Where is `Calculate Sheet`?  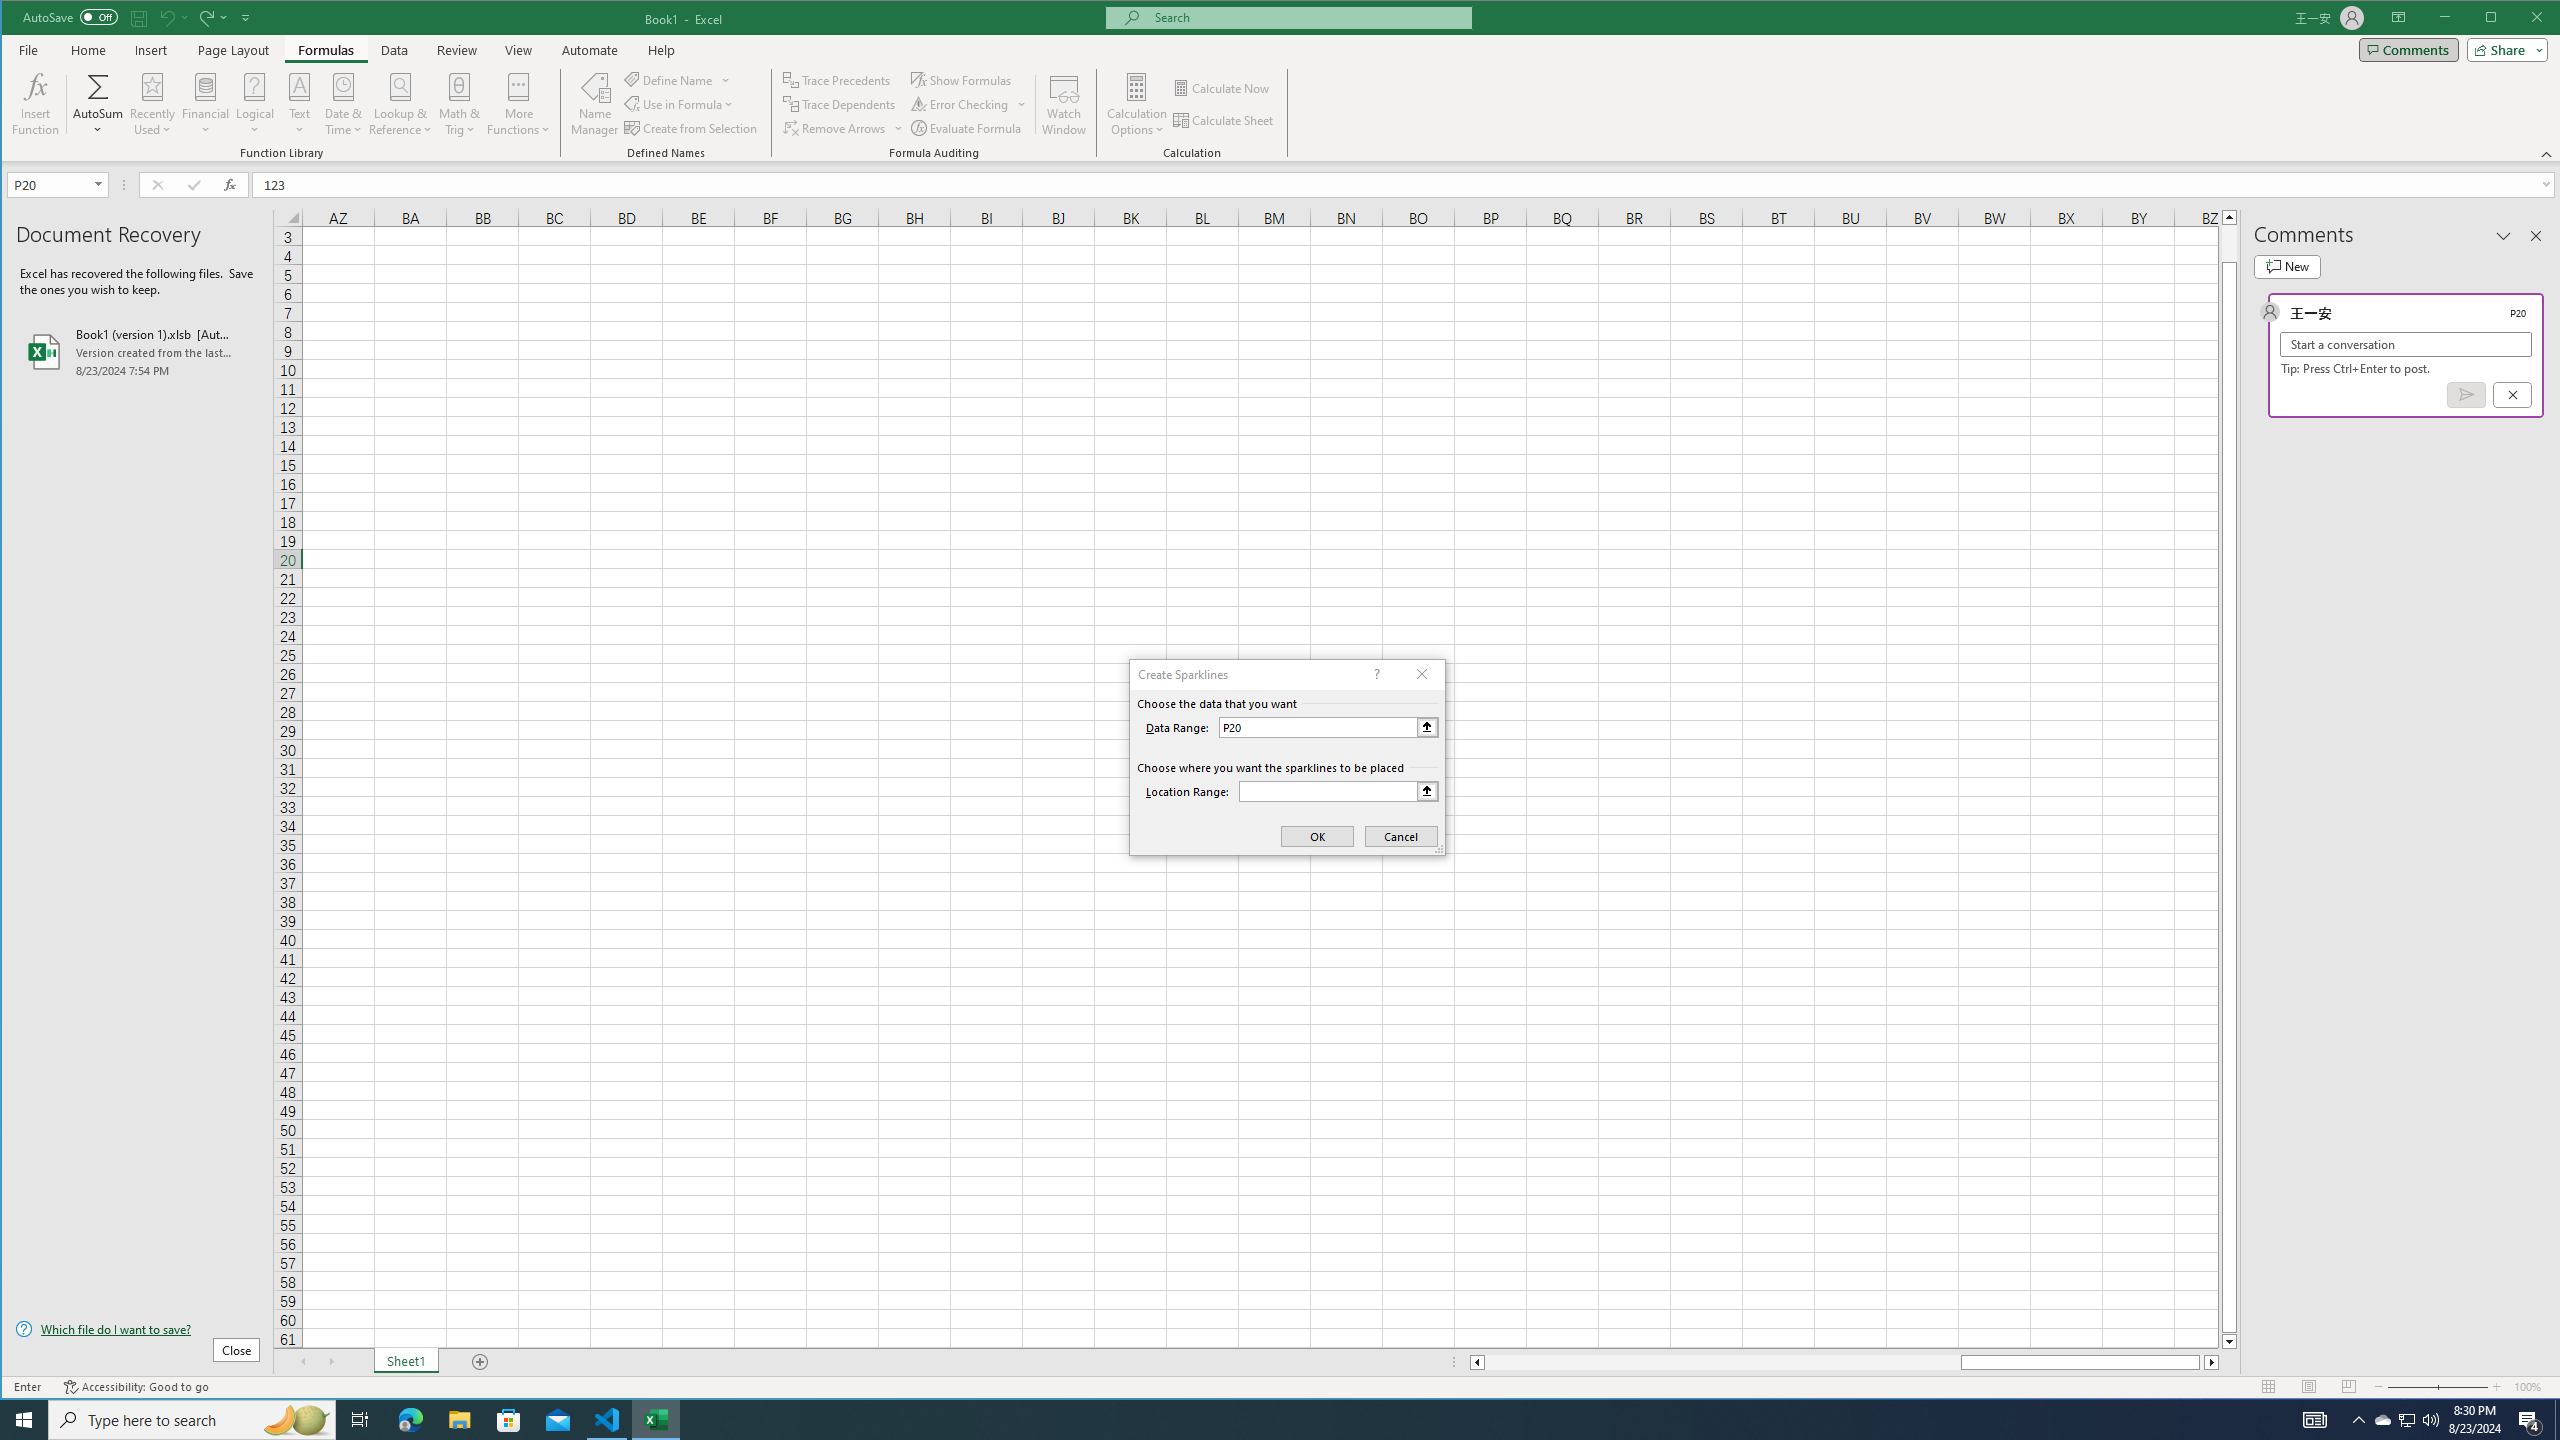 Calculate Sheet is located at coordinates (1224, 120).